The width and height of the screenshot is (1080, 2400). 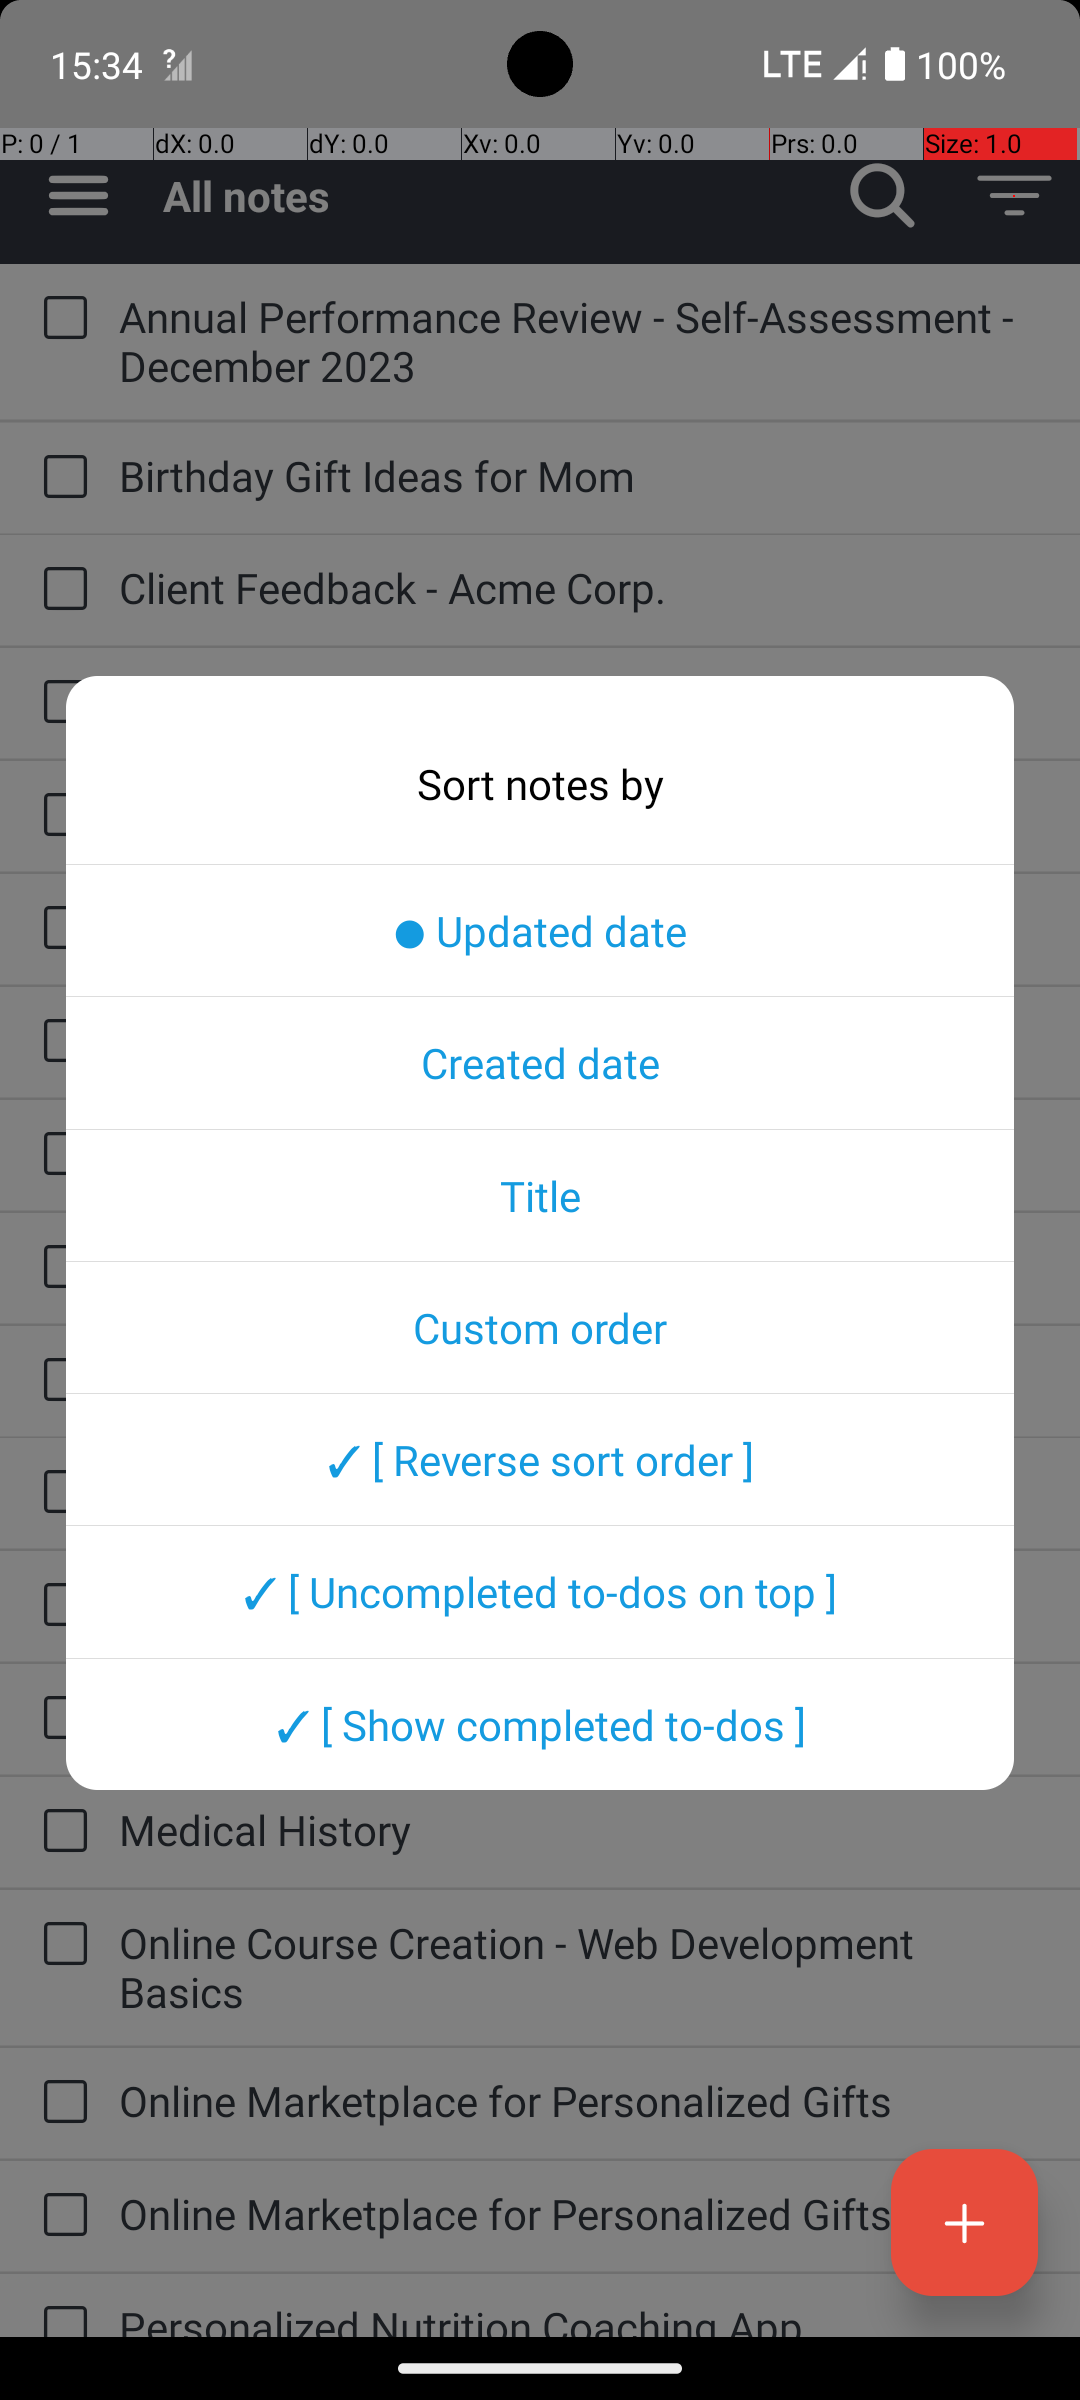 What do you see at coordinates (60, 703) in the screenshot?
I see `to-do: Client Meeting - Acme Corp. - April 25, 2024` at bounding box center [60, 703].